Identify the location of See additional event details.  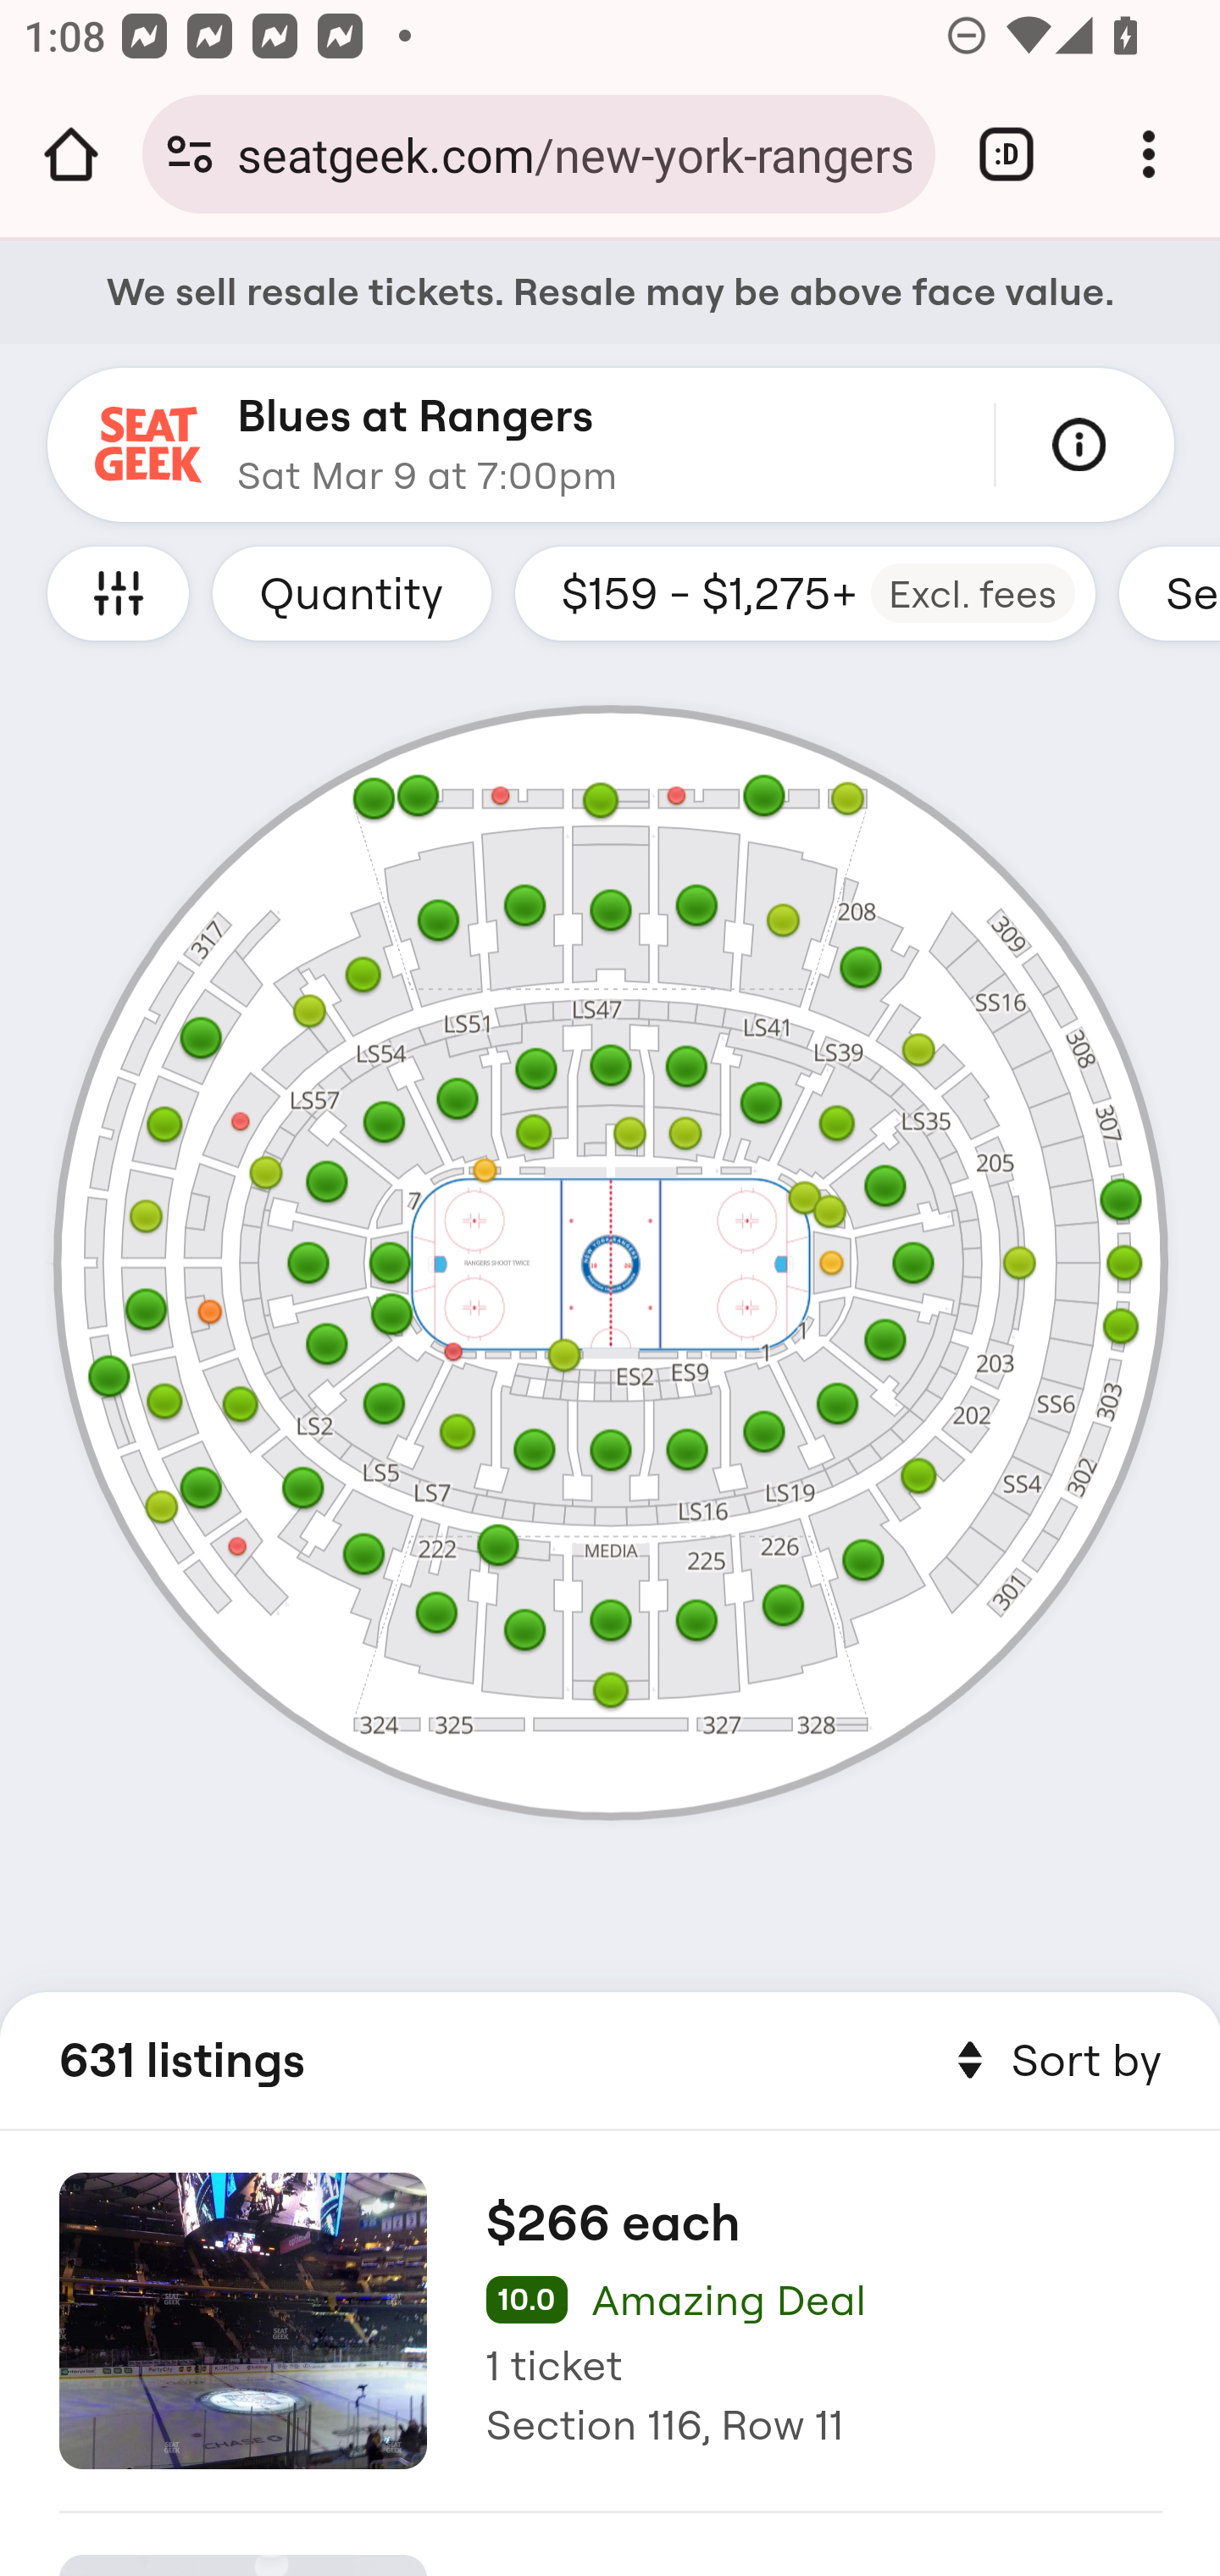
(1079, 446).